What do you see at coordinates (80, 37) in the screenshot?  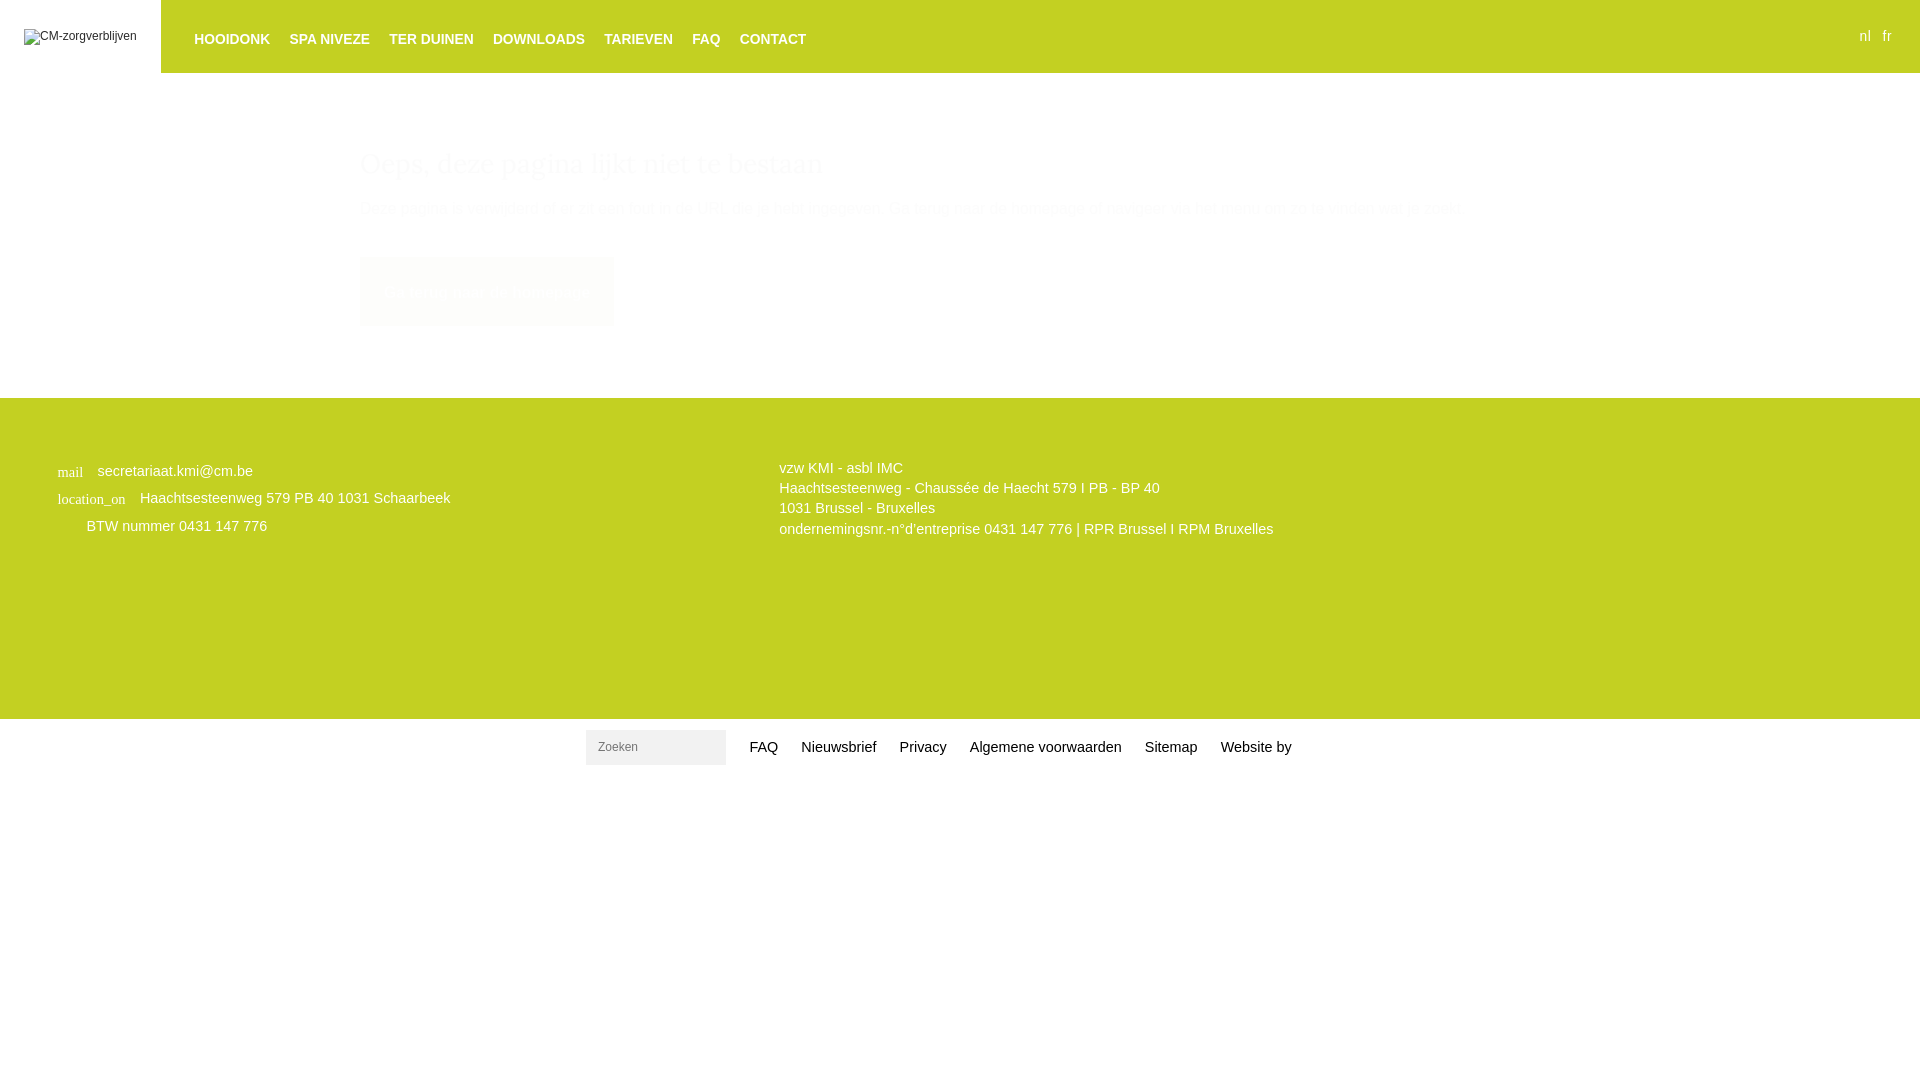 I see `CM-zorgverblijven` at bounding box center [80, 37].